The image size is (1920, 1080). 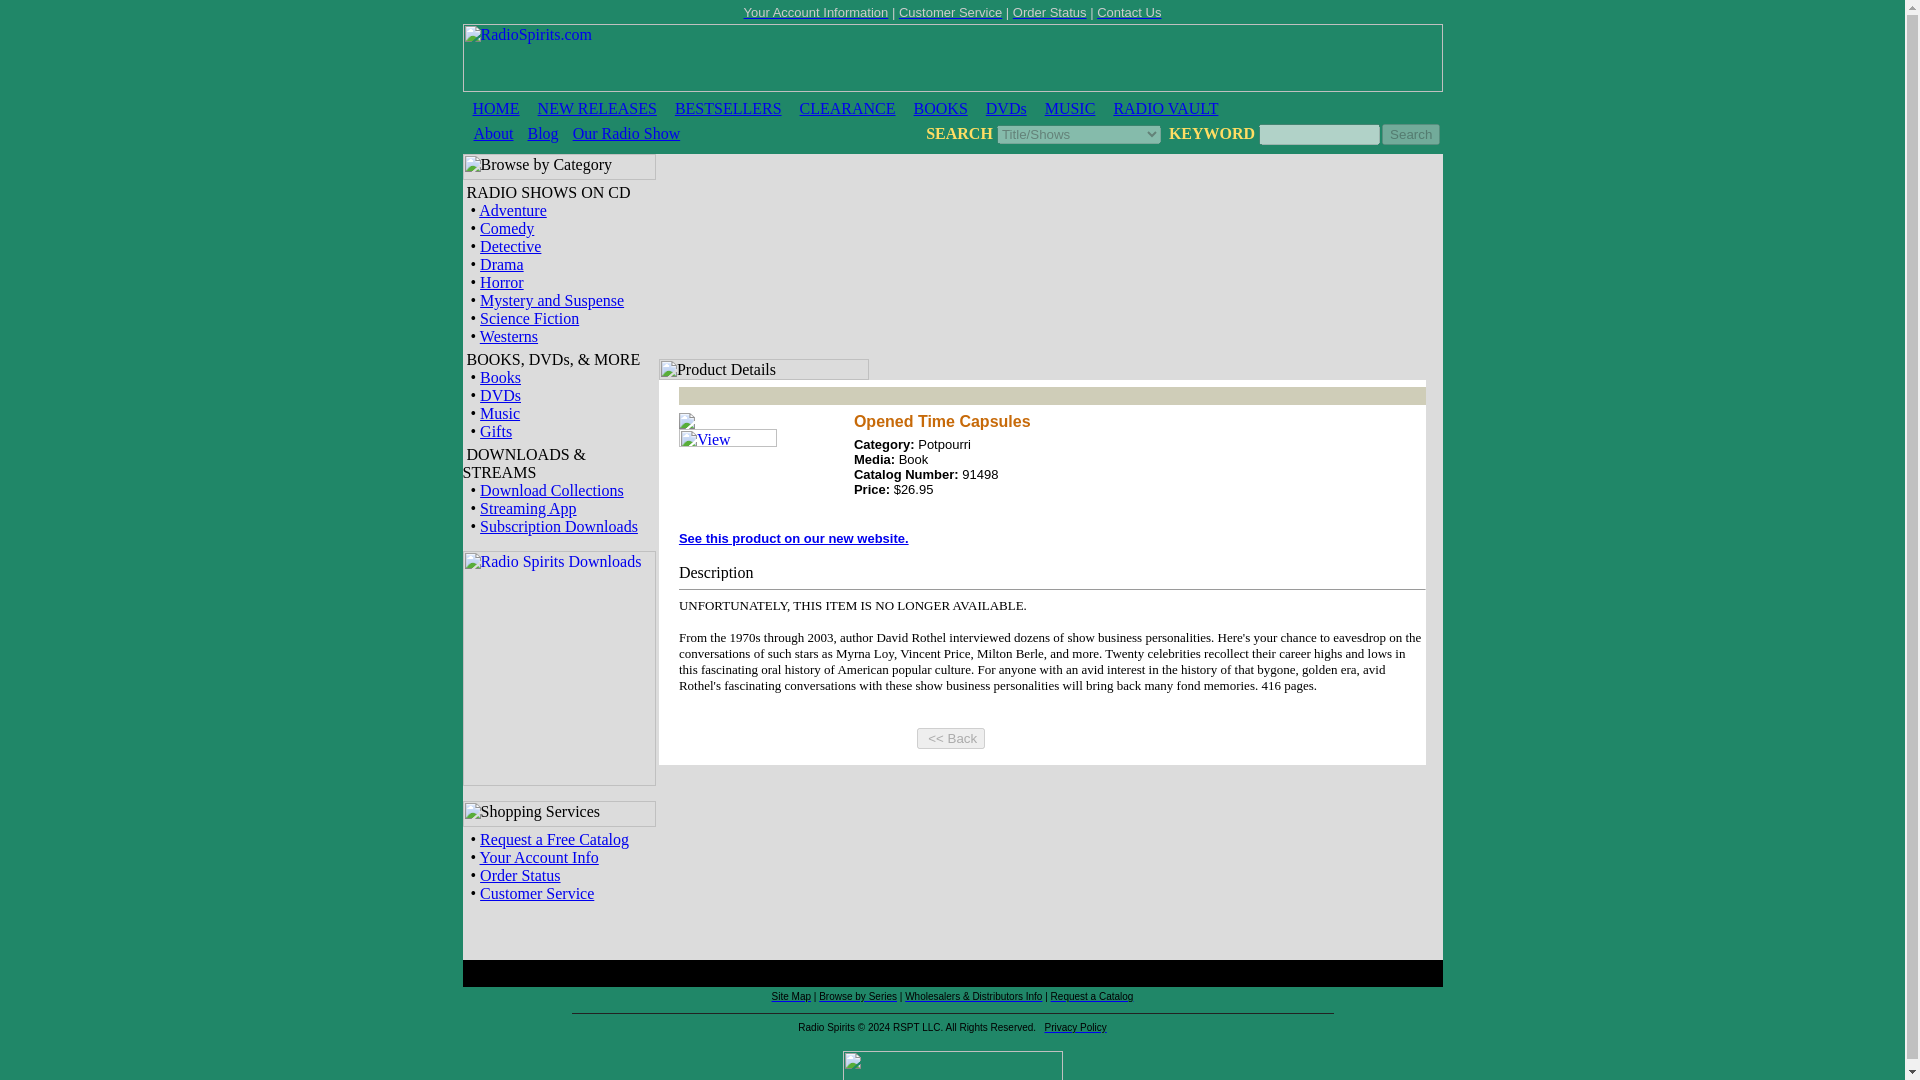 What do you see at coordinates (1128, 12) in the screenshot?
I see `Contact Us` at bounding box center [1128, 12].